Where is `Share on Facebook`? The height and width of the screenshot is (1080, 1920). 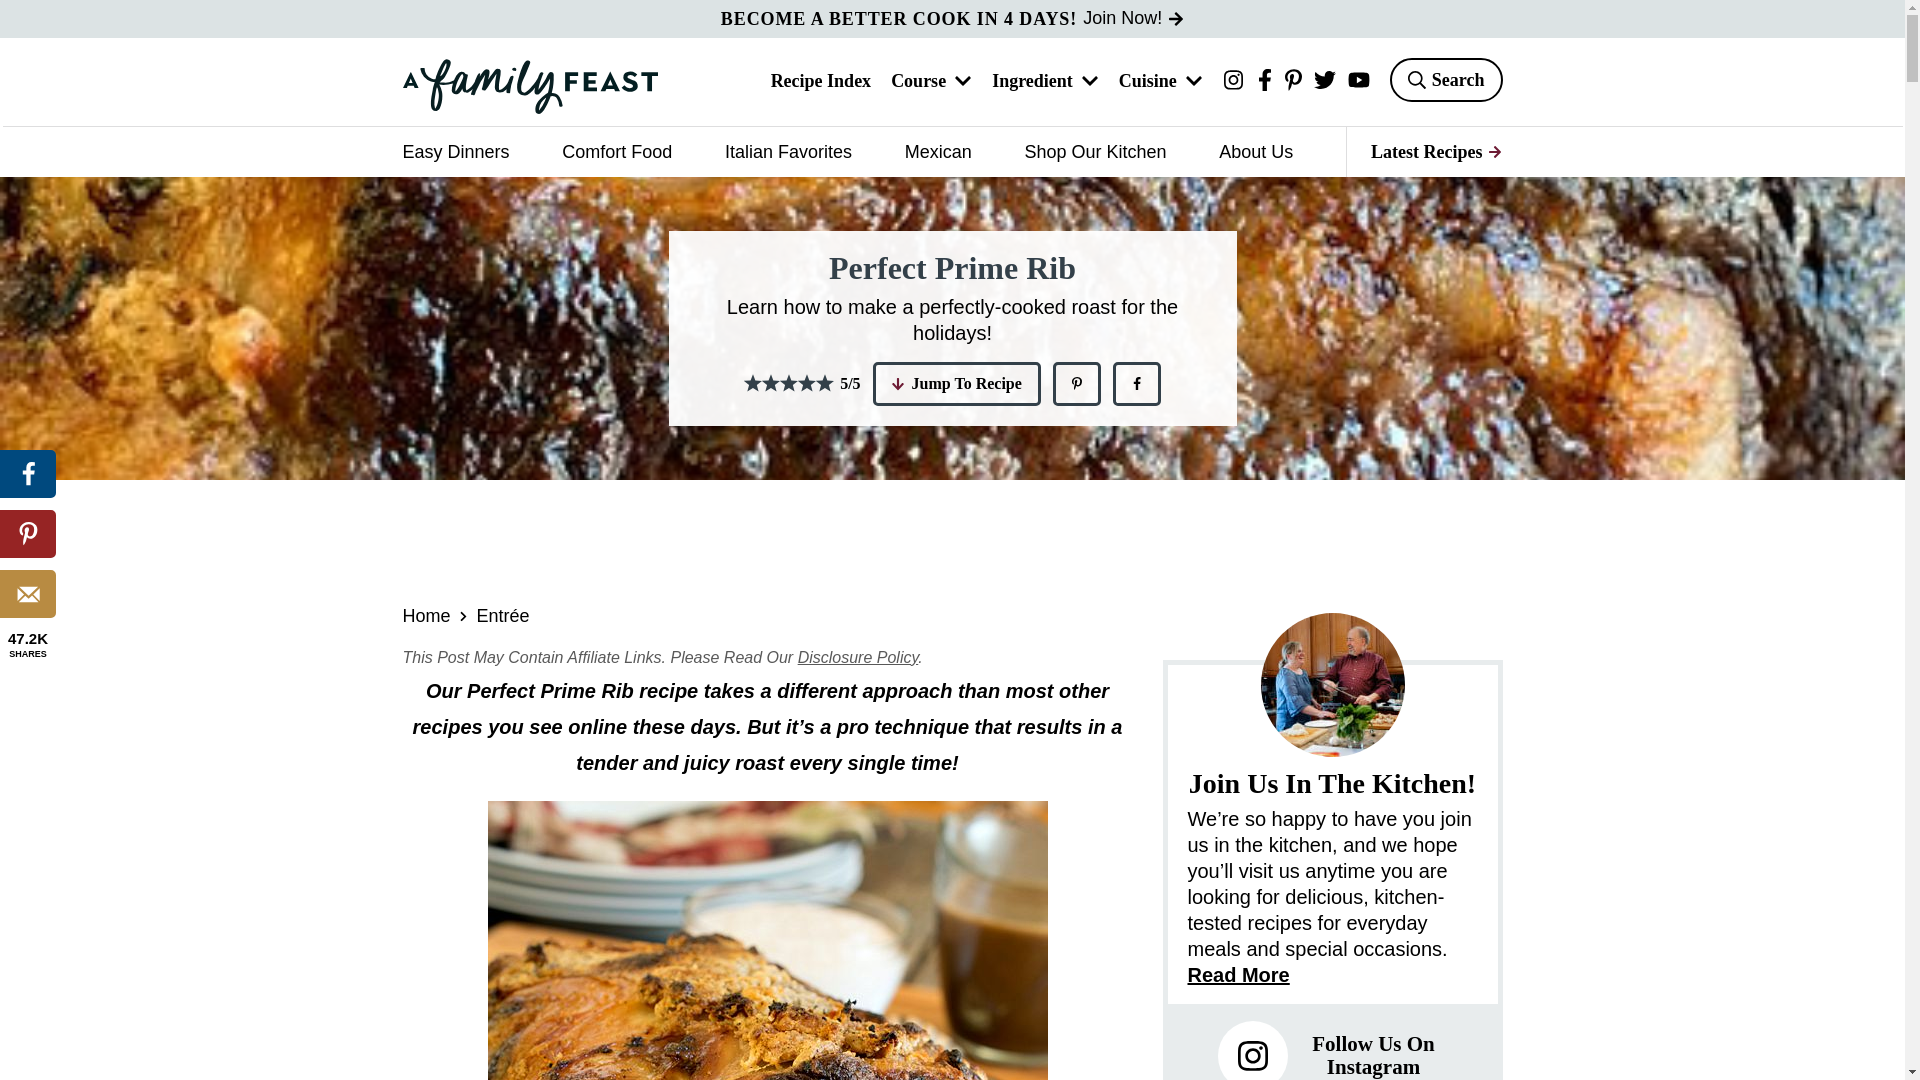
Share on Facebook is located at coordinates (28, 474).